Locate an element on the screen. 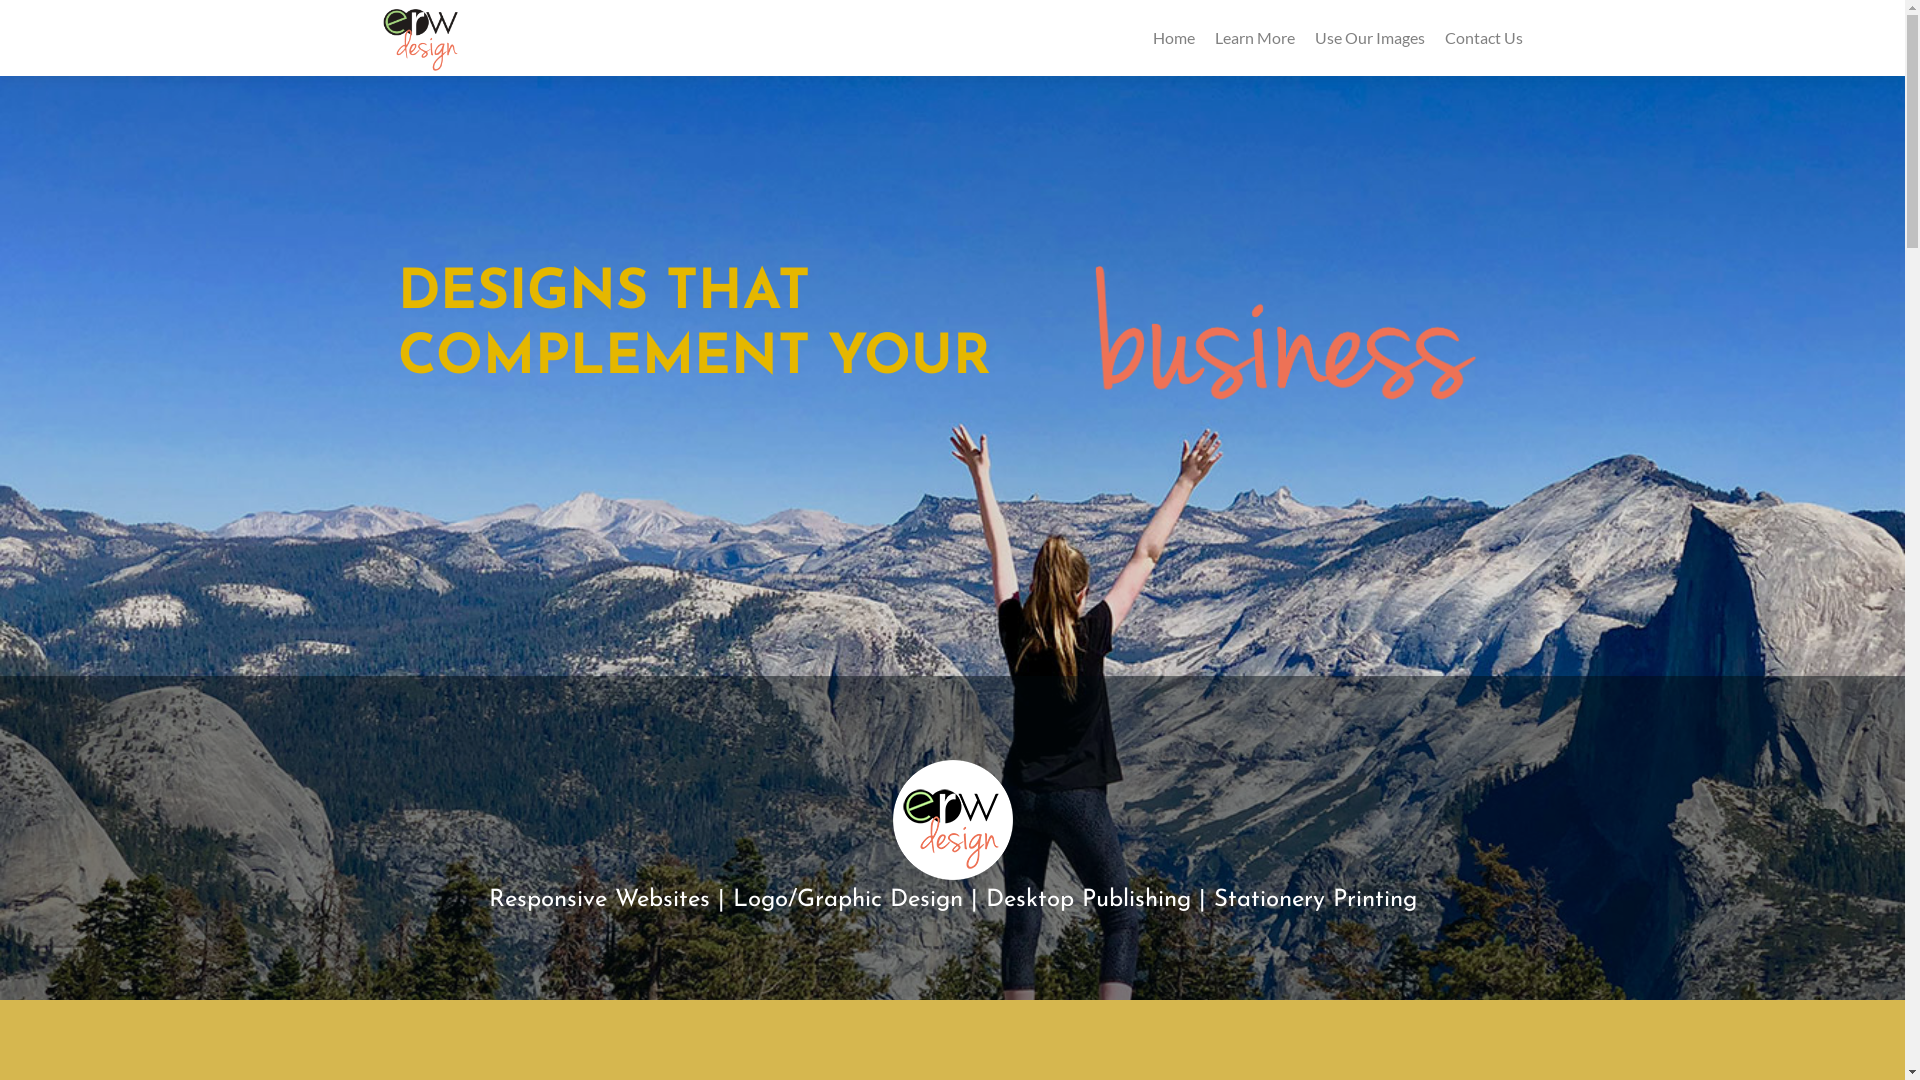 This screenshot has width=1920, height=1080. Use Our Images is located at coordinates (1369, 38).